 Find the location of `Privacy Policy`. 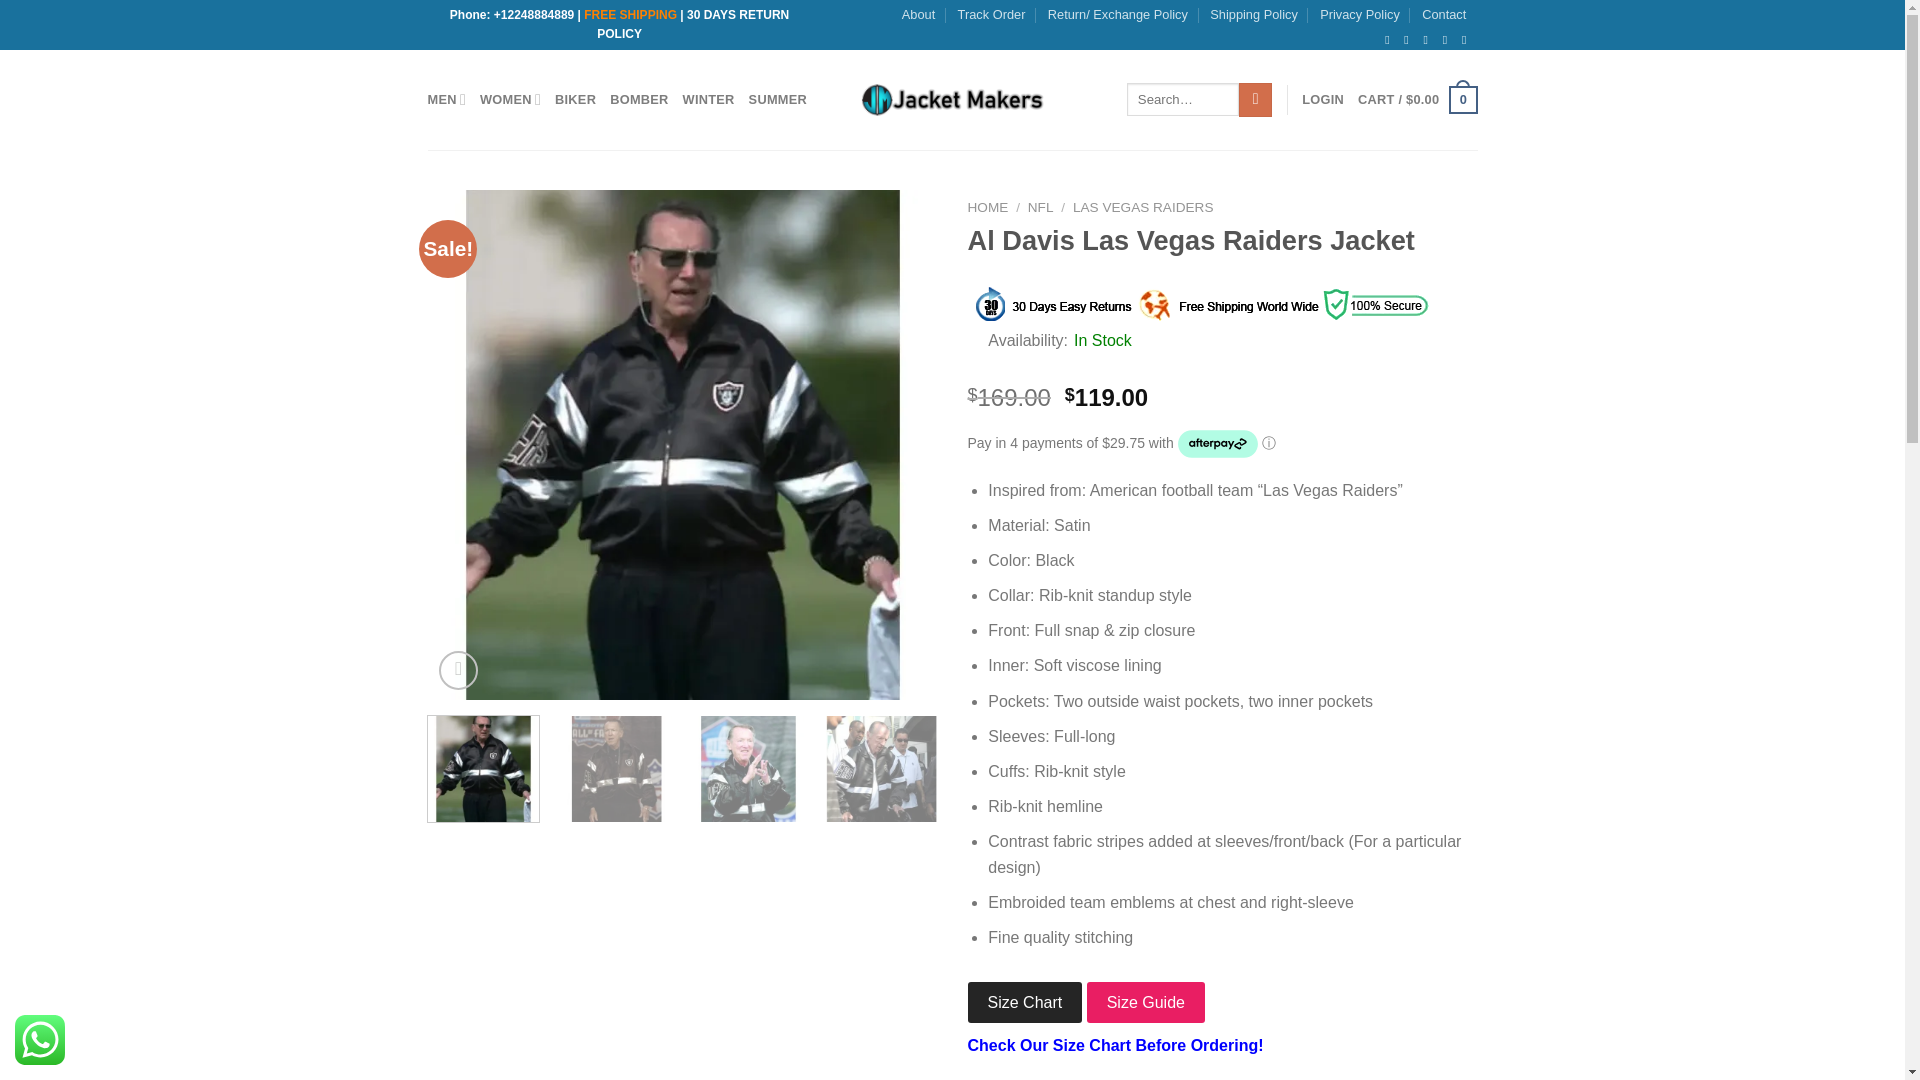

Privacy Policy is located at coordinates (1360, 15).